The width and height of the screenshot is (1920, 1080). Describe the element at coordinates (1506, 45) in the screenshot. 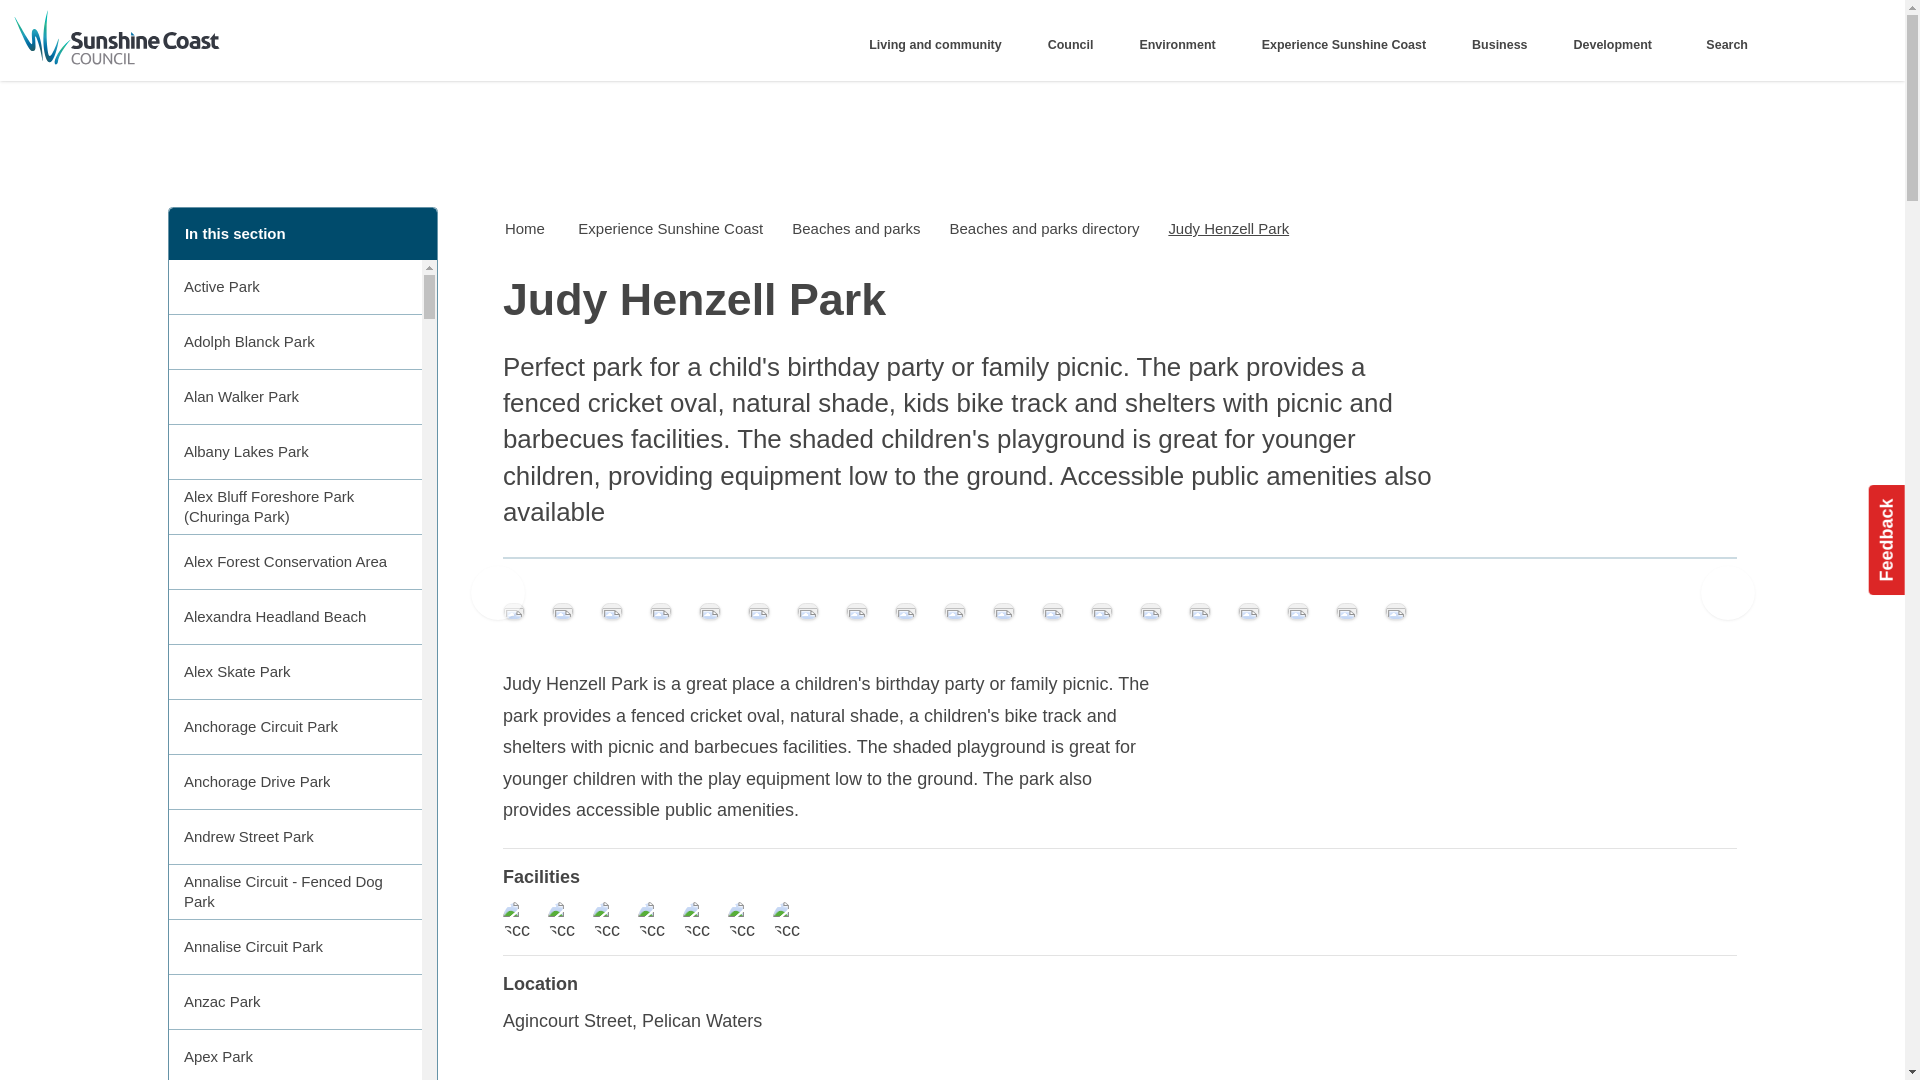

I see `Business` at that location.